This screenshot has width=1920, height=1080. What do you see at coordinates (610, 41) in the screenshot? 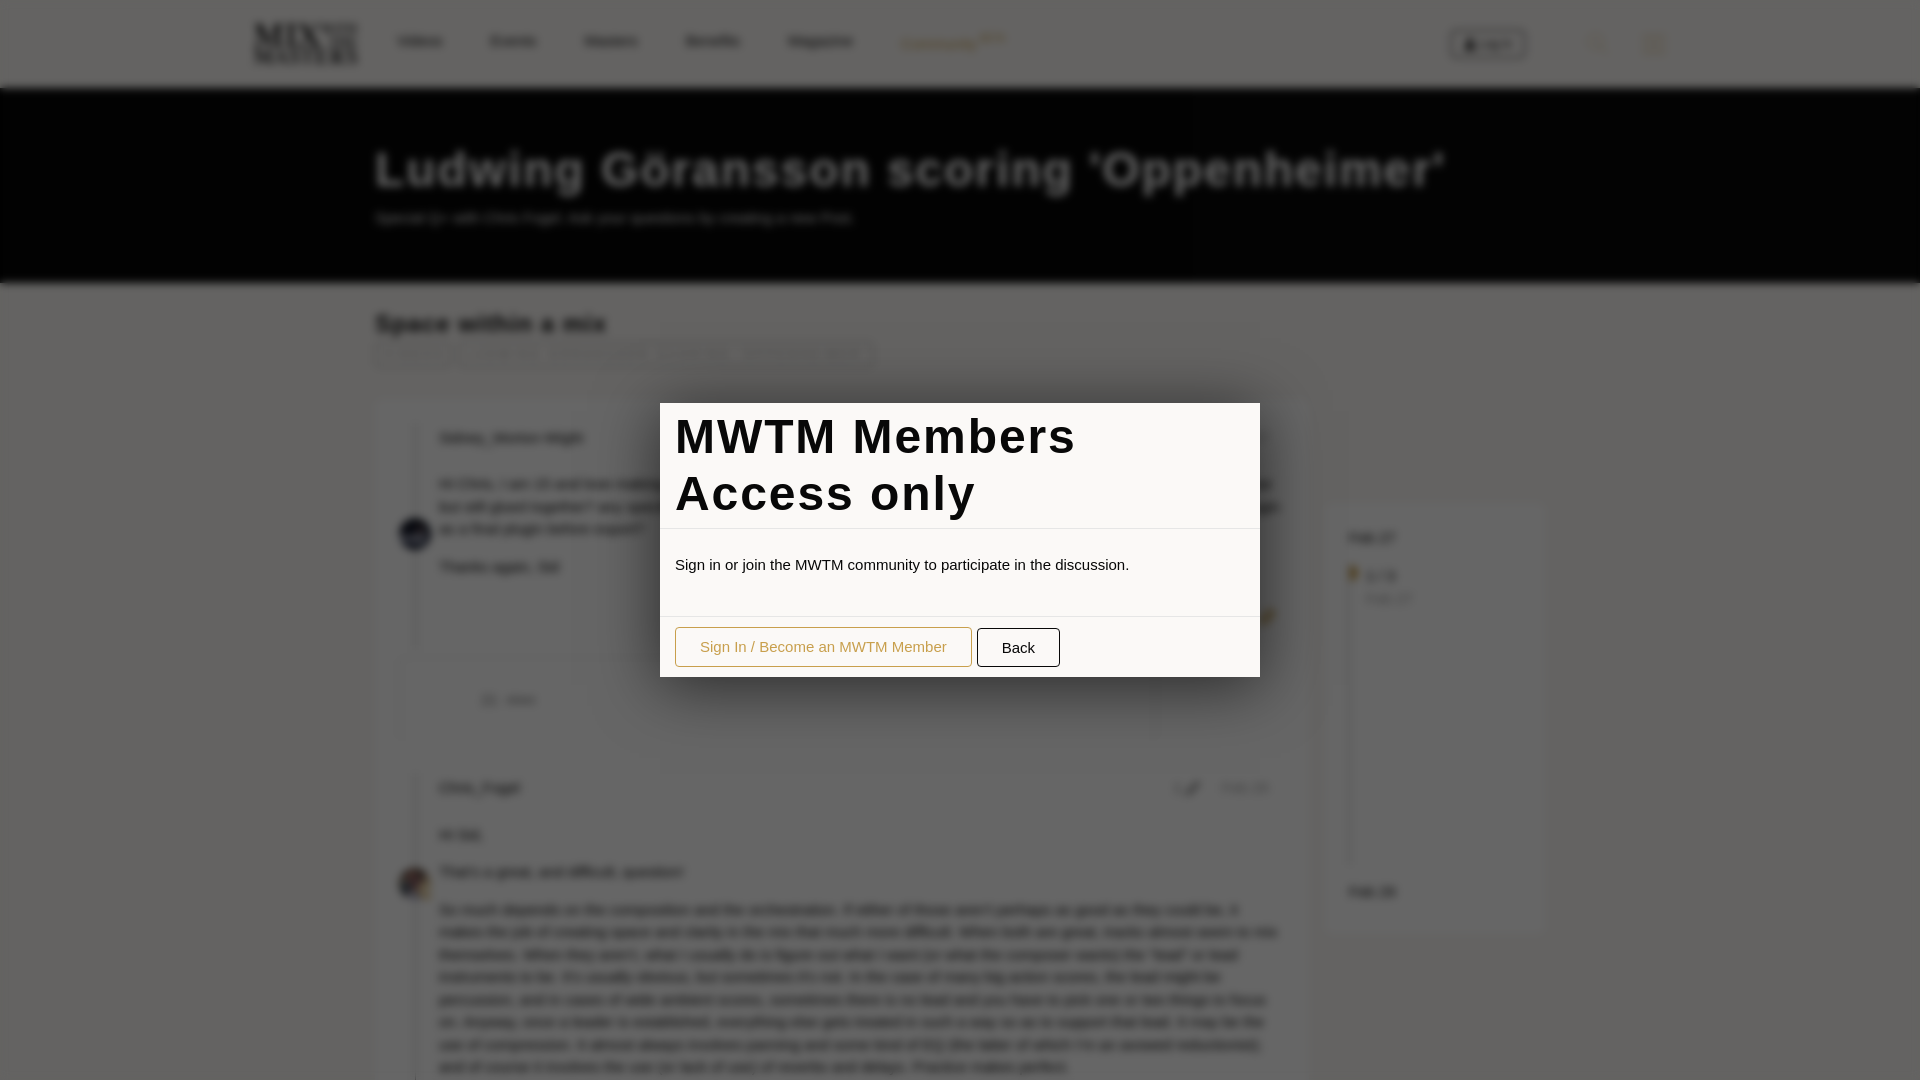
I see `Read our latest release` at bounding box center [610, 41].